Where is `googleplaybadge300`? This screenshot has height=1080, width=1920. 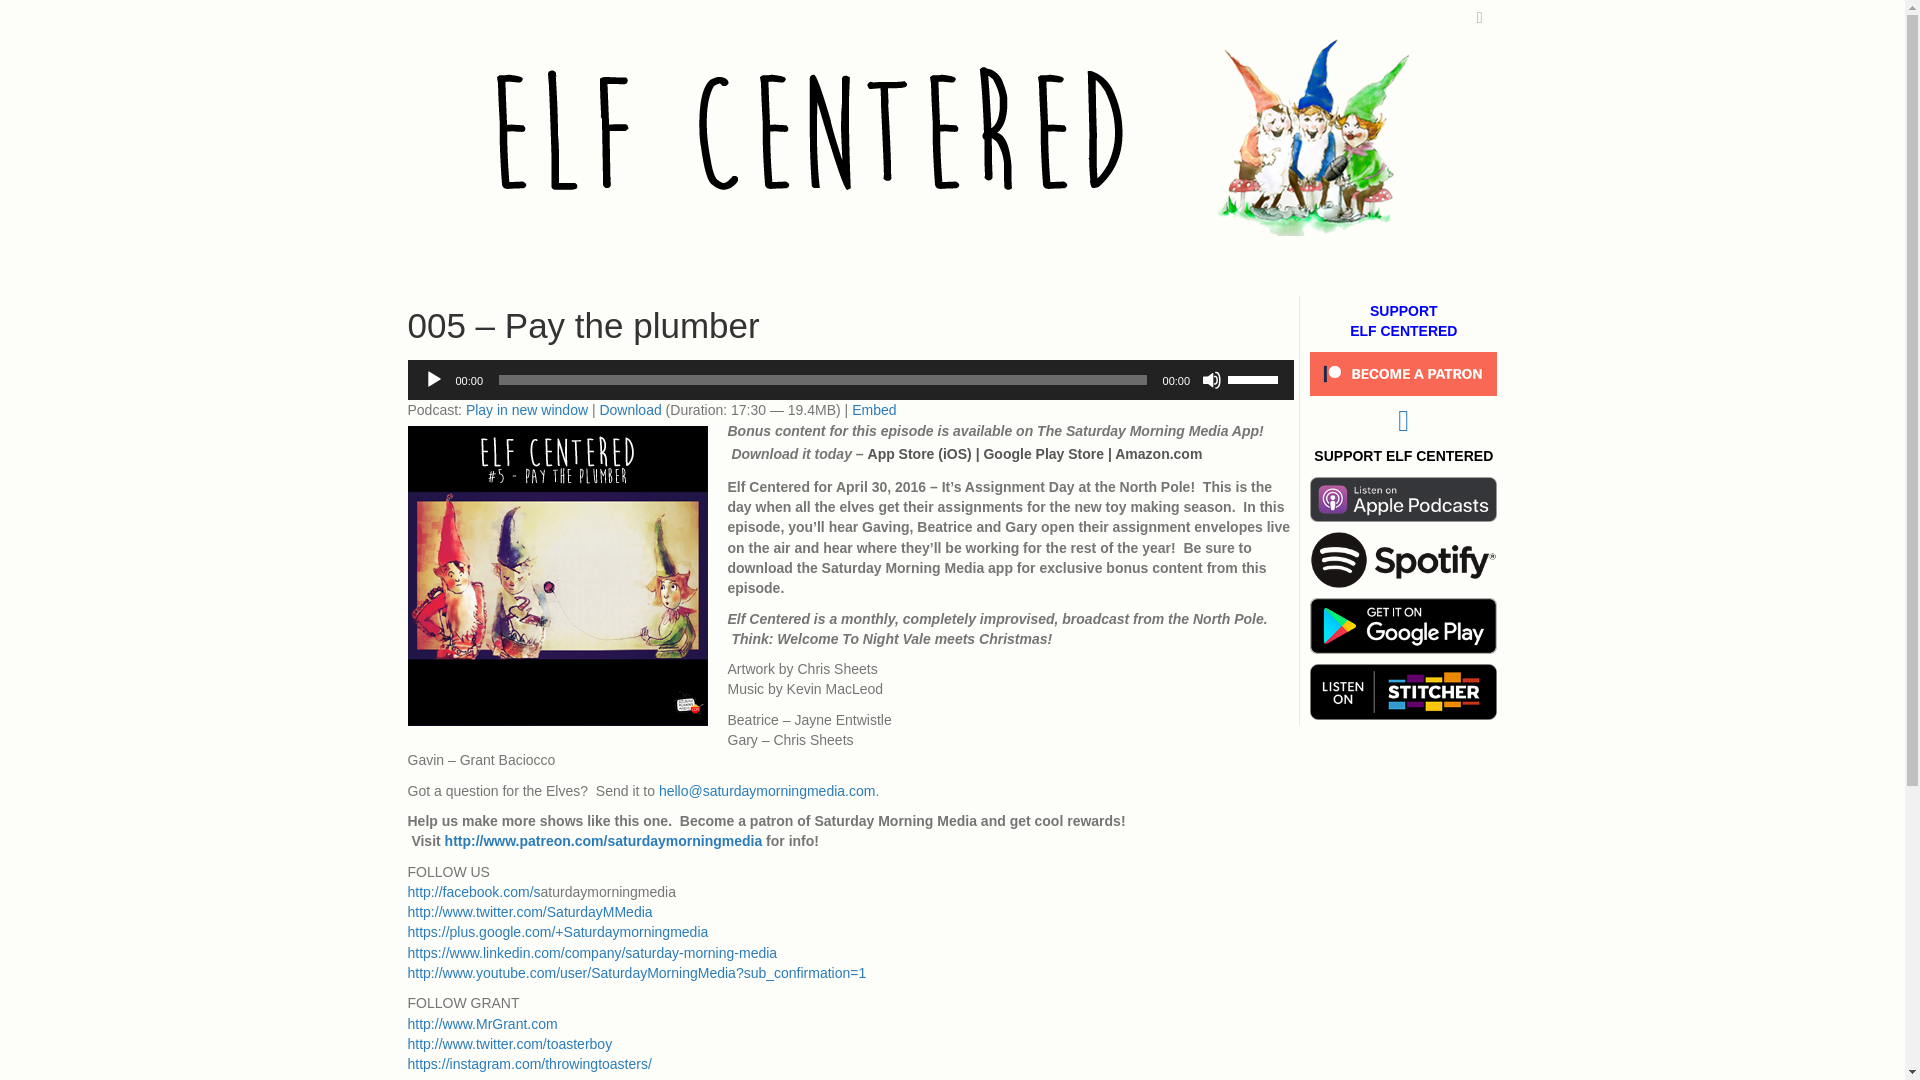 googleplaybadge300 is located at coordinates (1403, 626).